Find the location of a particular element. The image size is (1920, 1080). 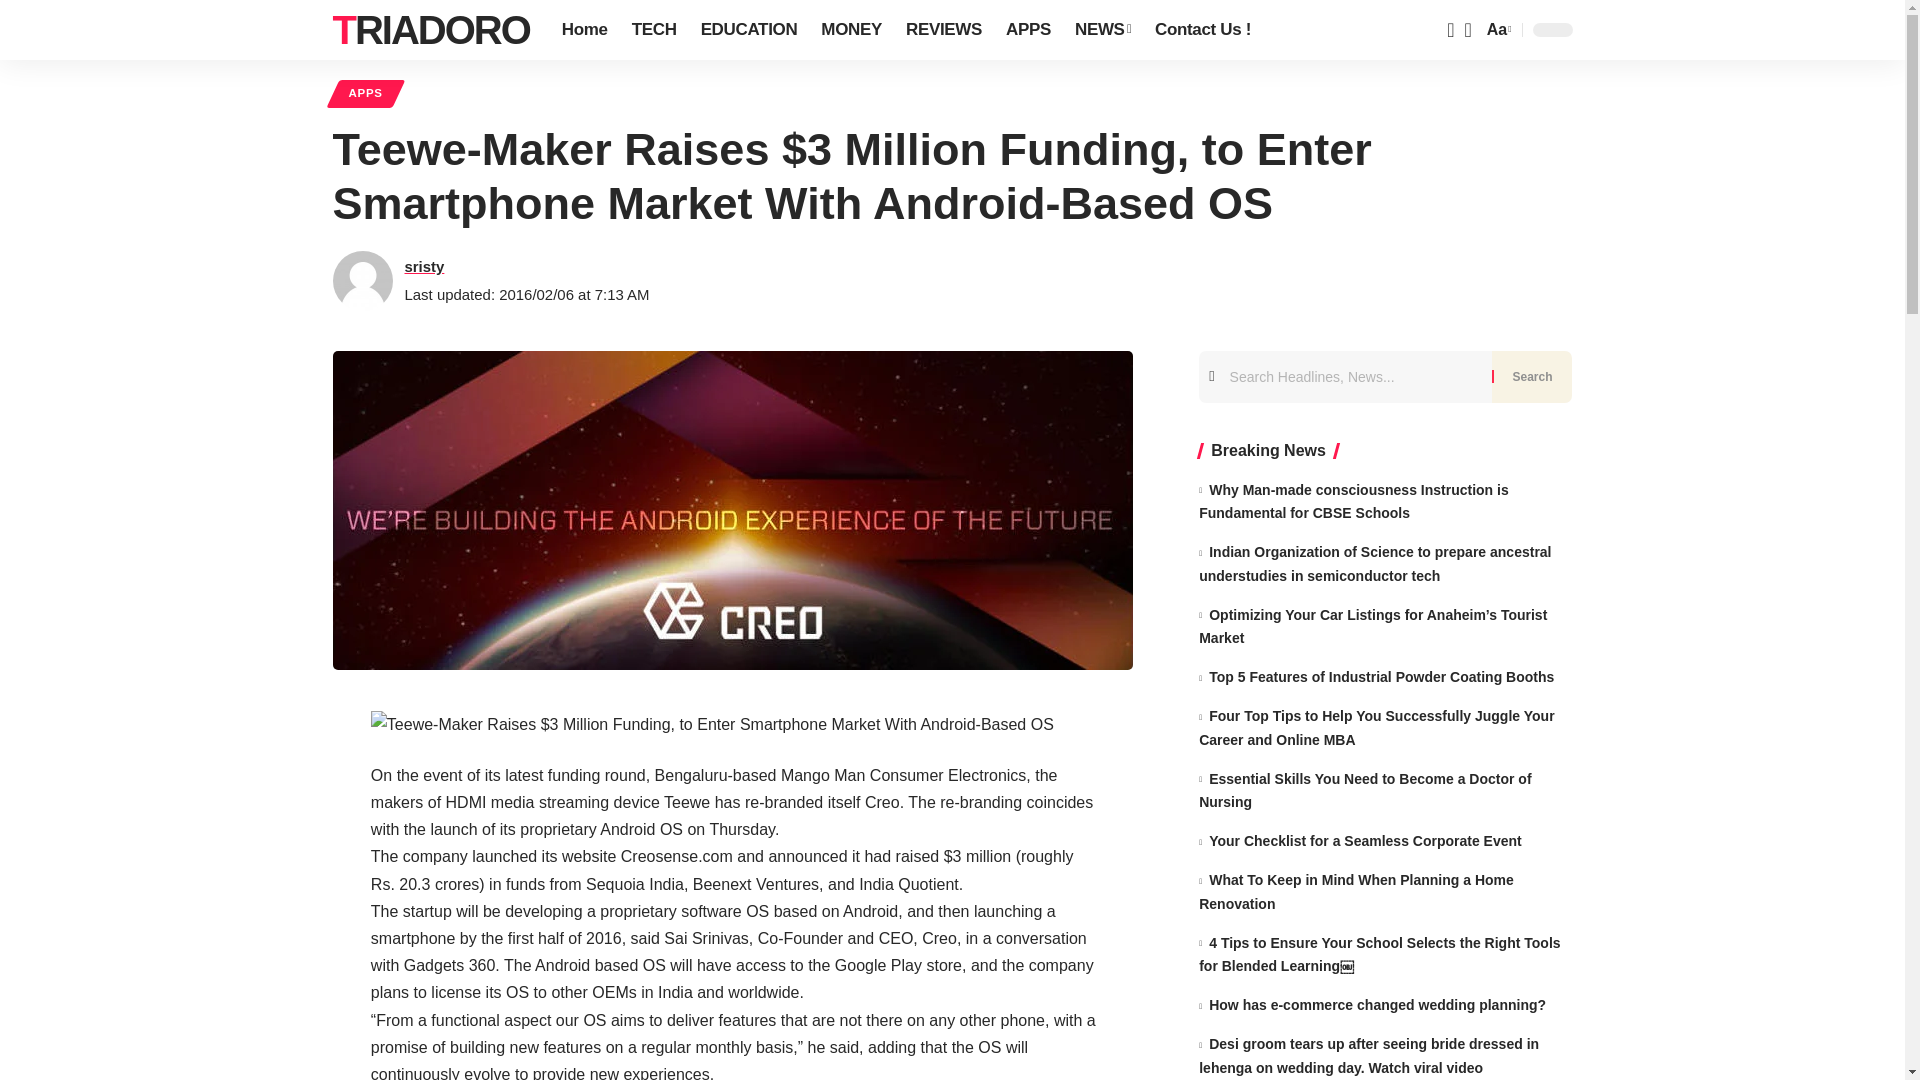

MONEY is located at coordinates (851, 30).